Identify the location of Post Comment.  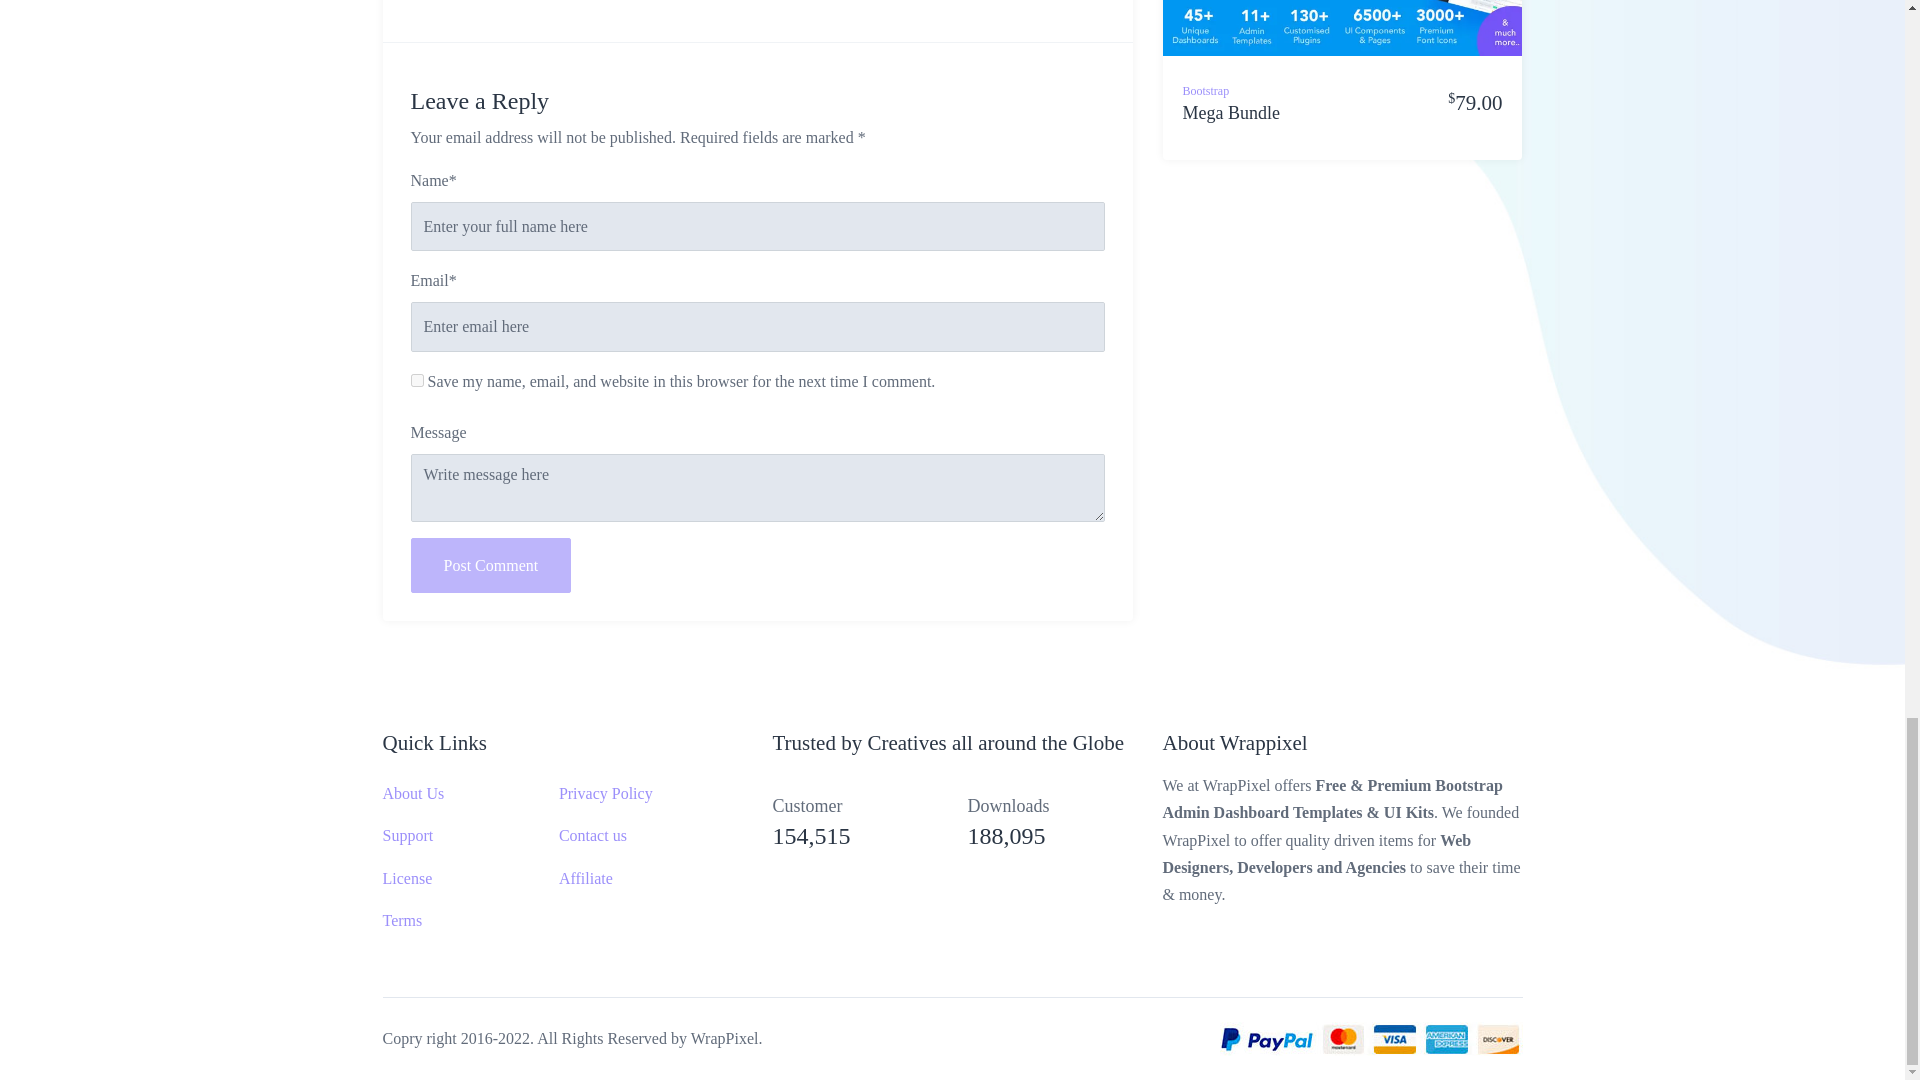
(490, 564).